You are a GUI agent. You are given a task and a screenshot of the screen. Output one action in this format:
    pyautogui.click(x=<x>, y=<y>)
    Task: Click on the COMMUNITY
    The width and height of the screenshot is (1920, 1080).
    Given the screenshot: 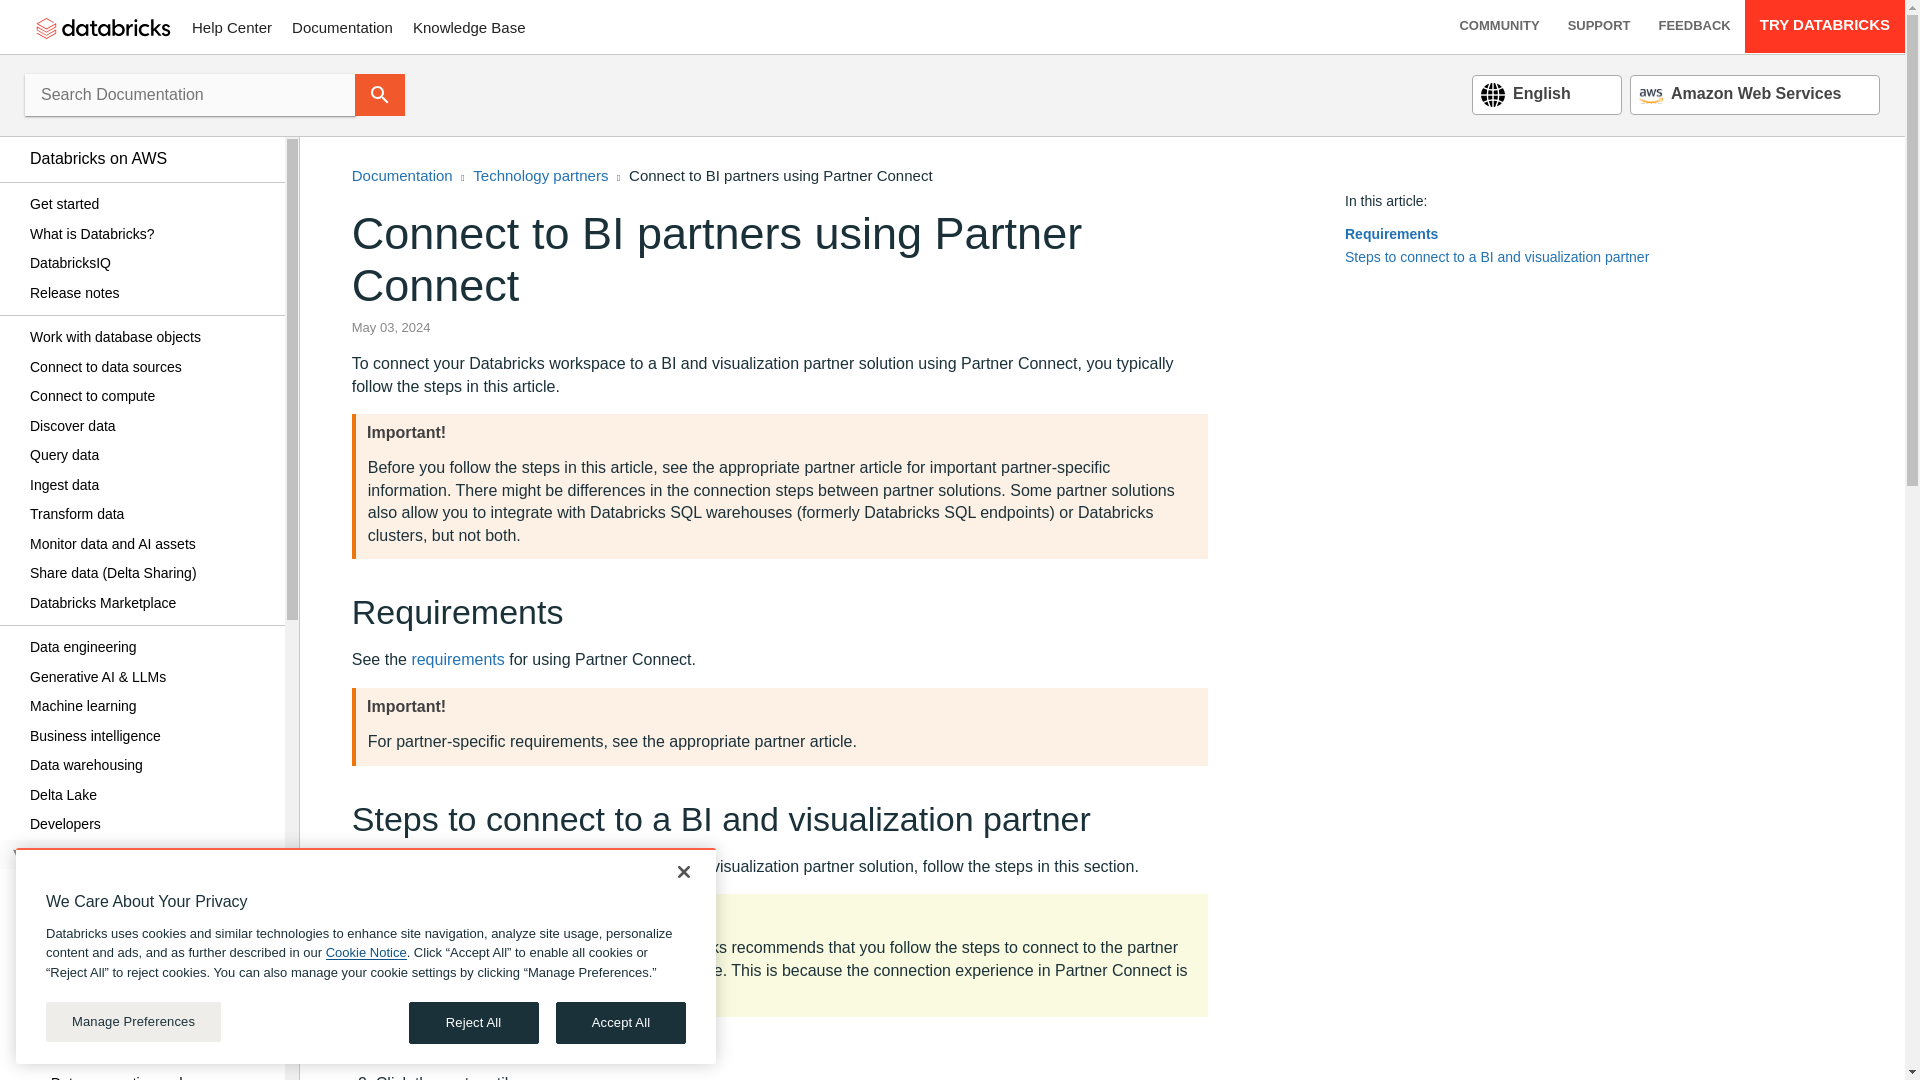 What is the action you would take?
    pyautogui.click(x=1499, y=26)
    